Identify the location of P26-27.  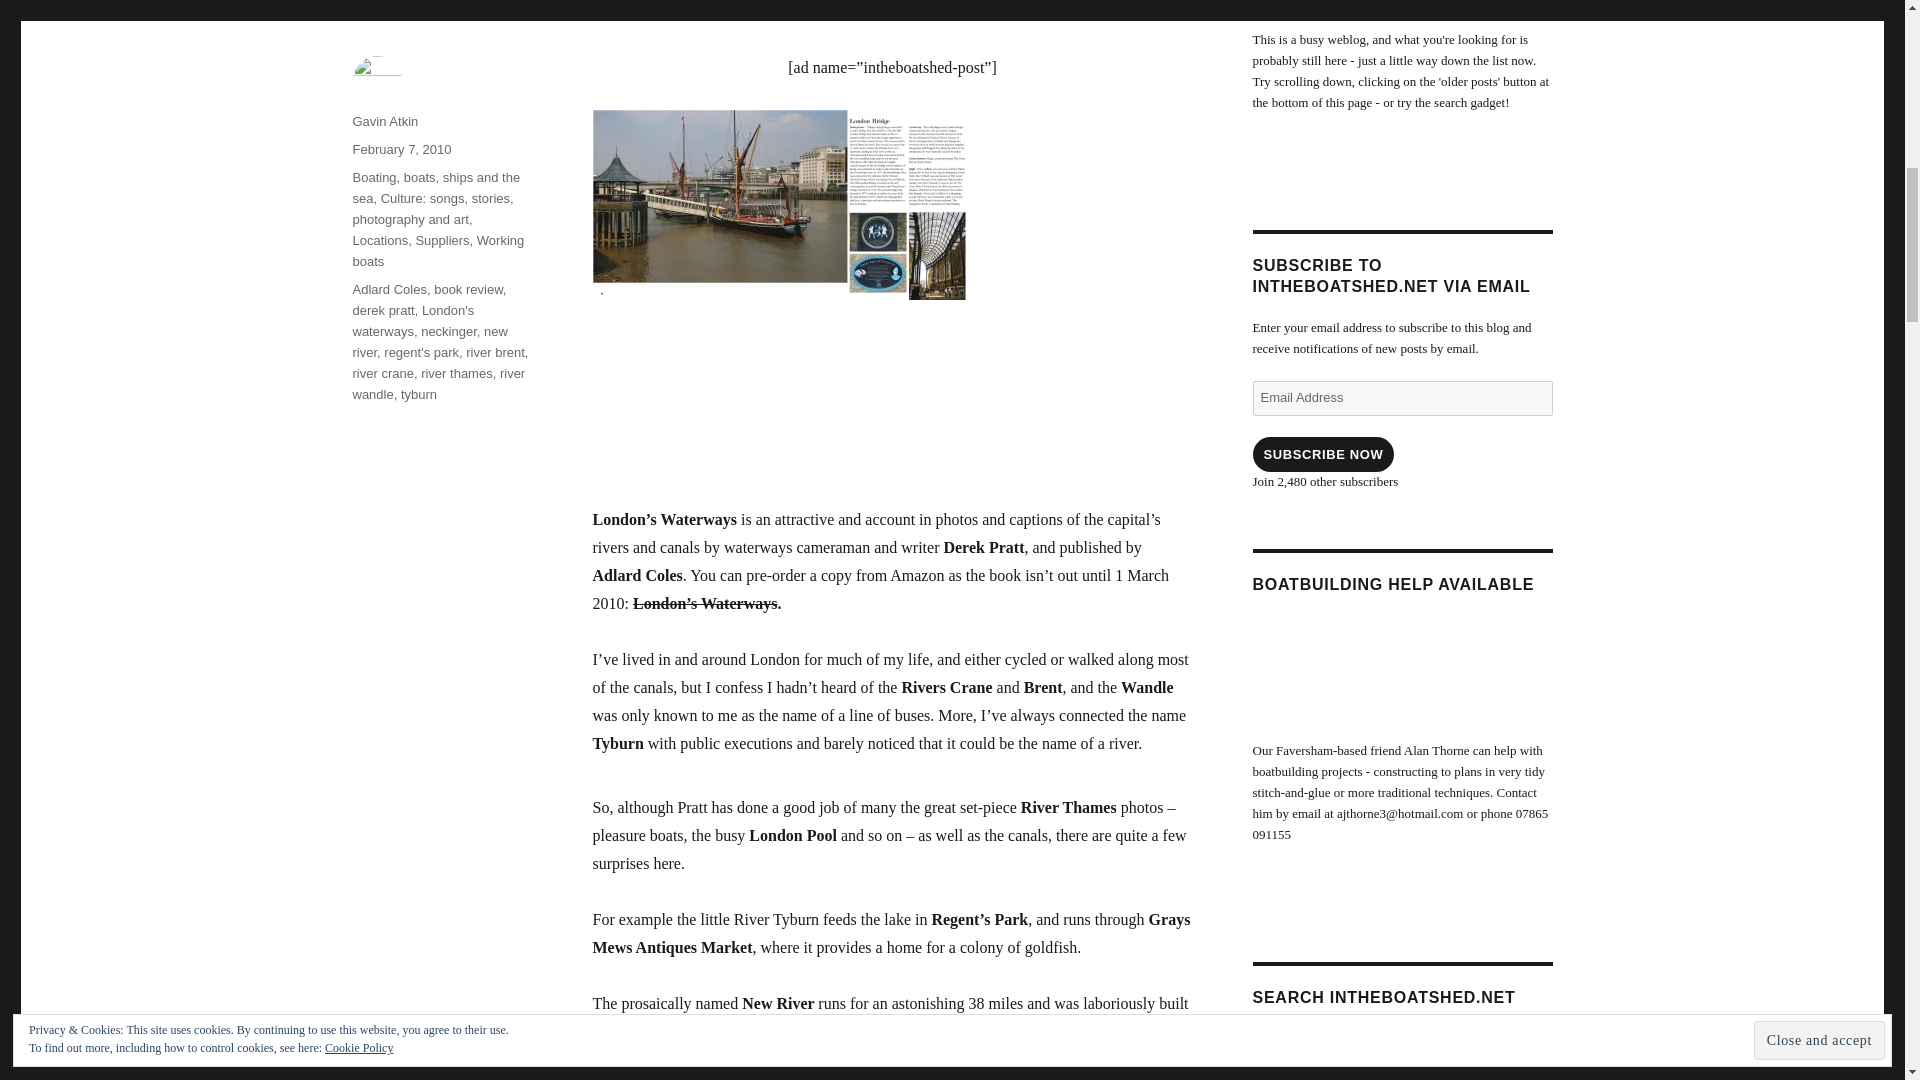
(666, 440).